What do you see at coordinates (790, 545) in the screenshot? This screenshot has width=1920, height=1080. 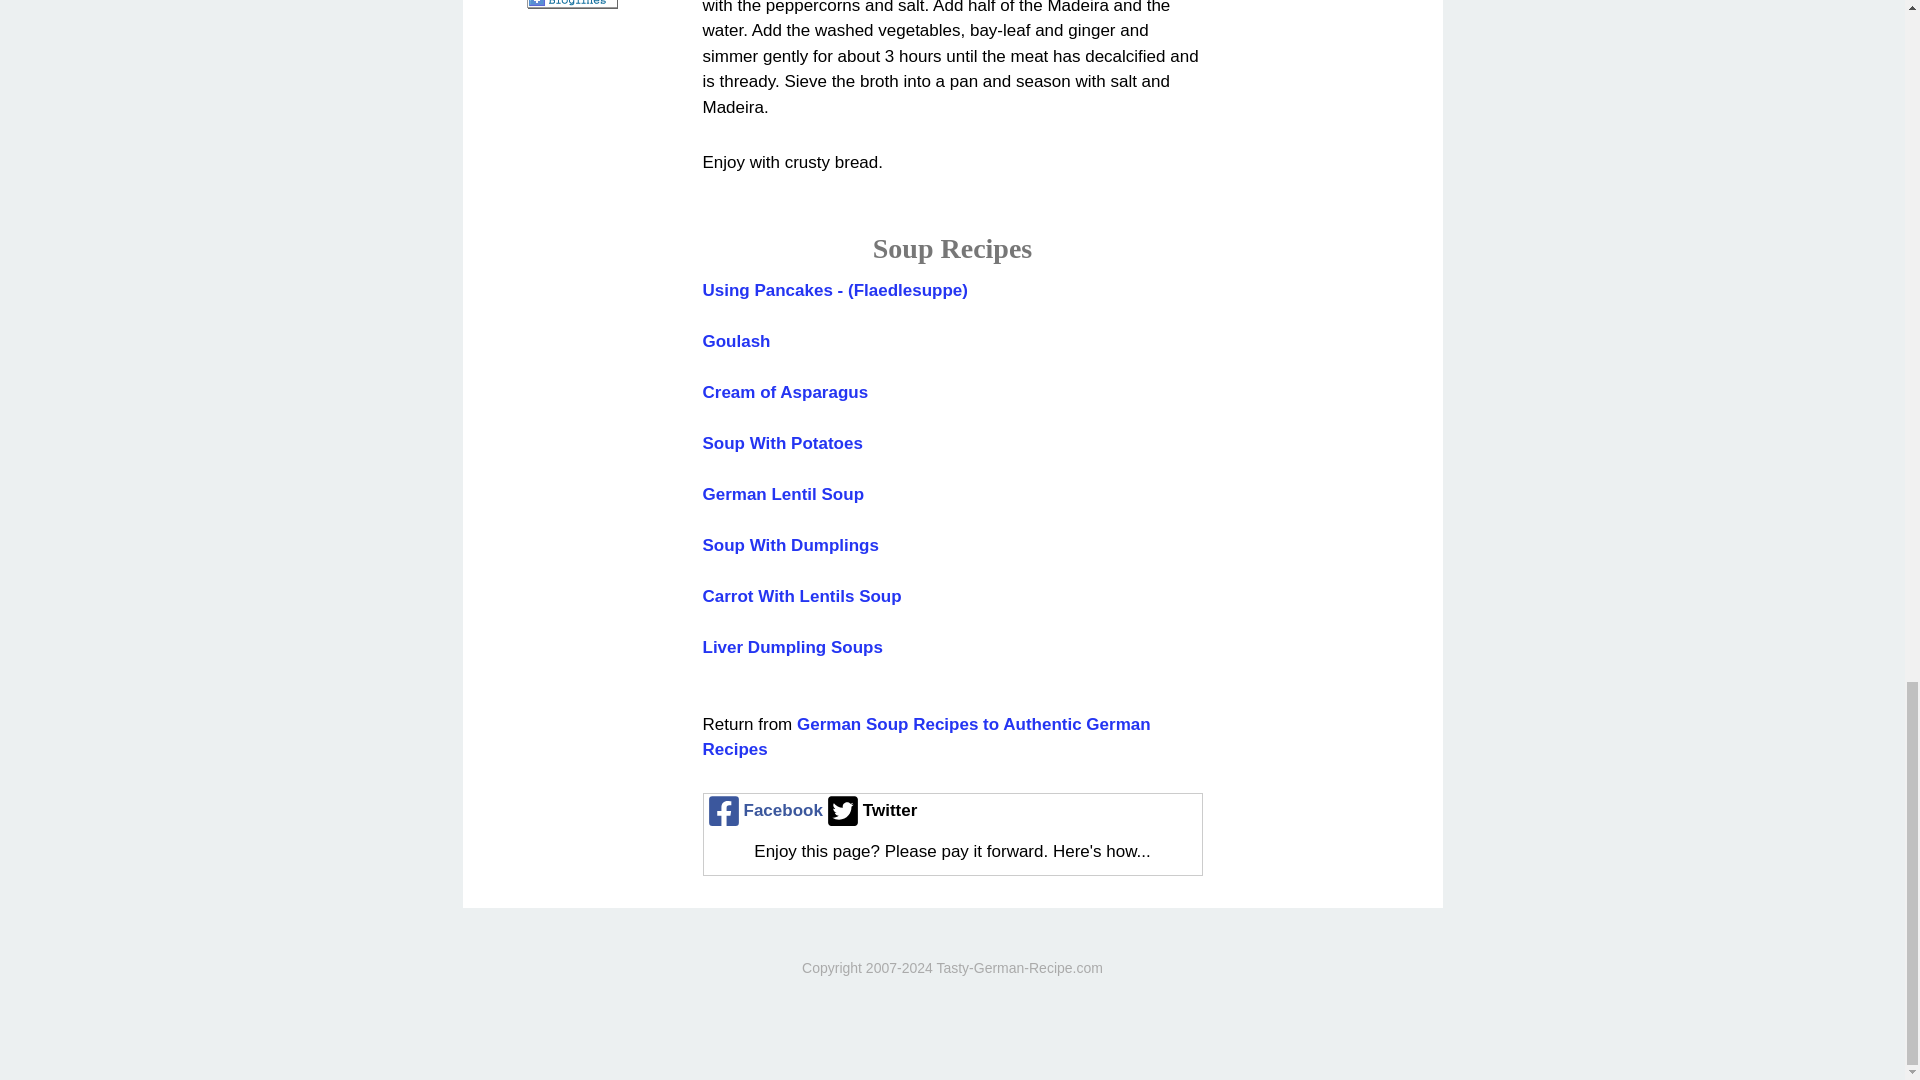 I see `Soup With Dumplings` at bounding box center [790, 545].